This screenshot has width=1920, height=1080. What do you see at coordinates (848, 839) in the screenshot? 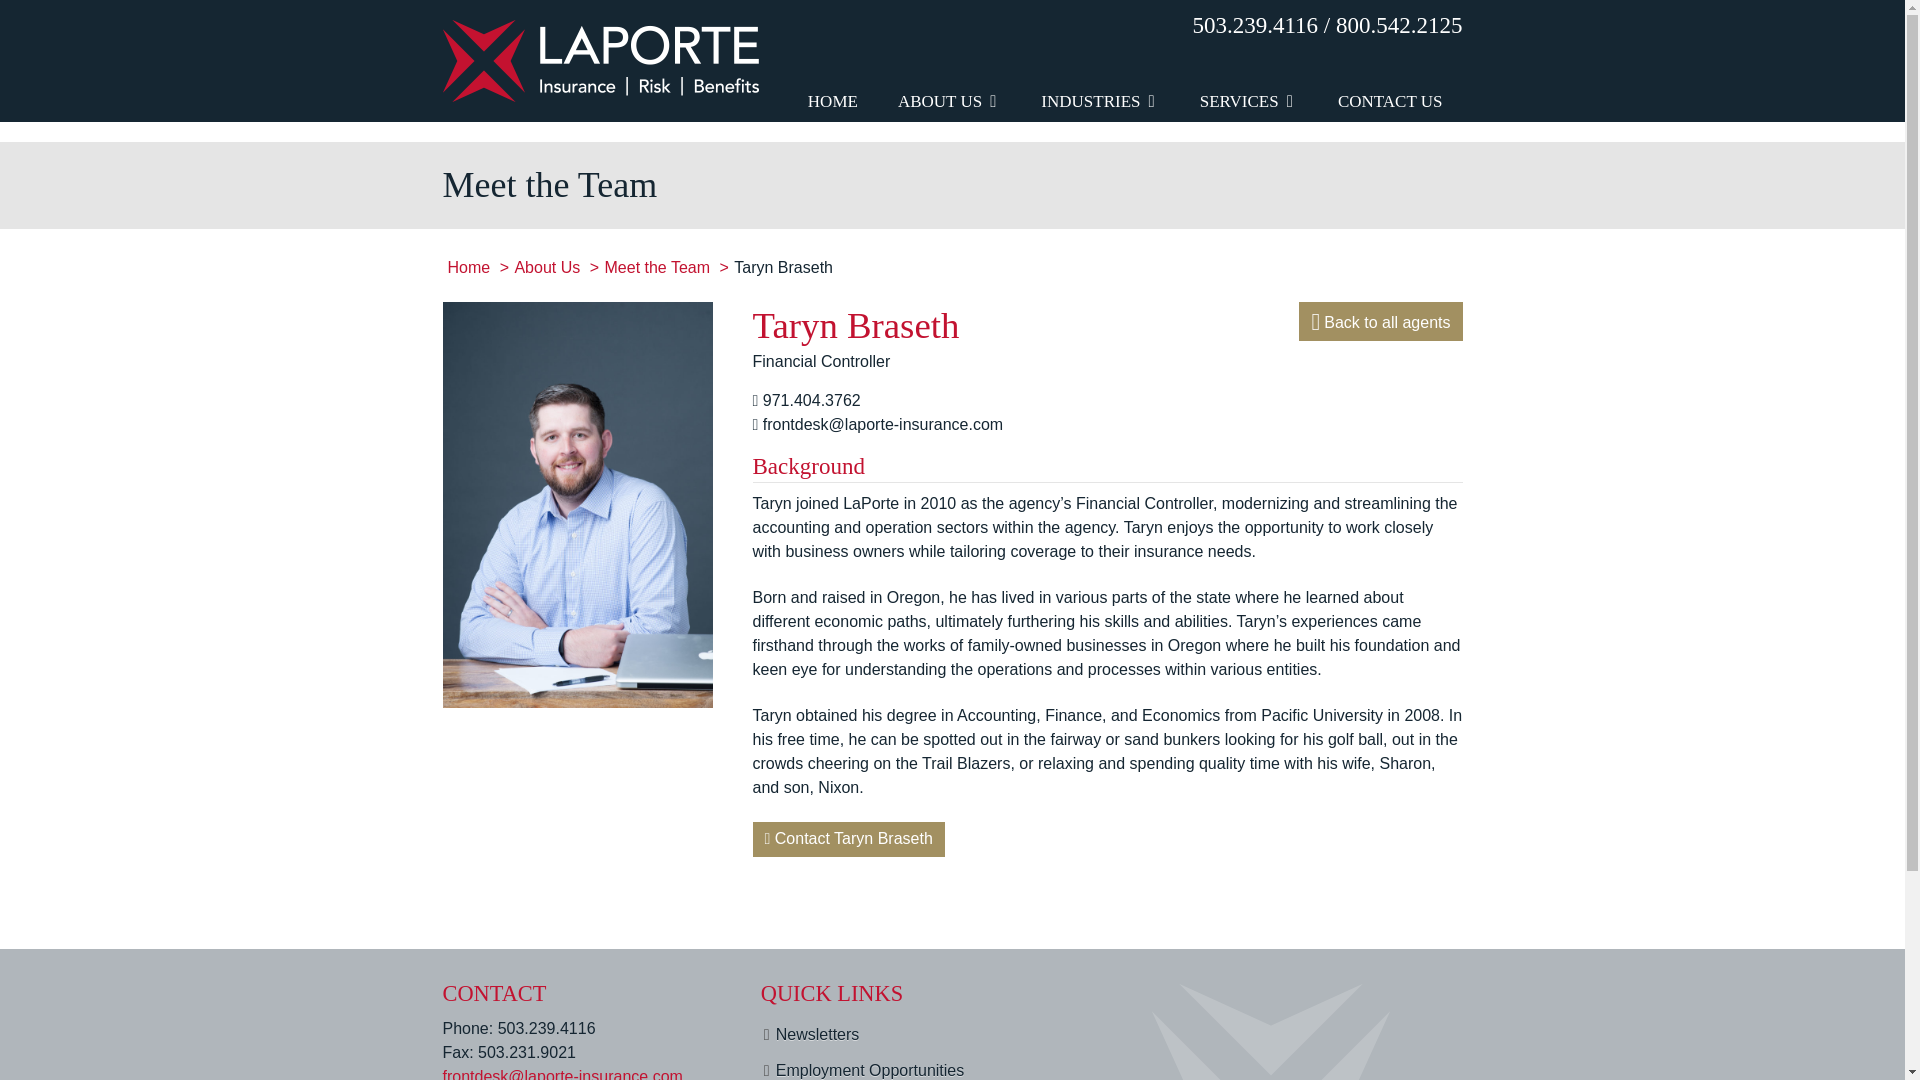
I see `Contact Taryn Braseth` at bounding box center [848, 839].